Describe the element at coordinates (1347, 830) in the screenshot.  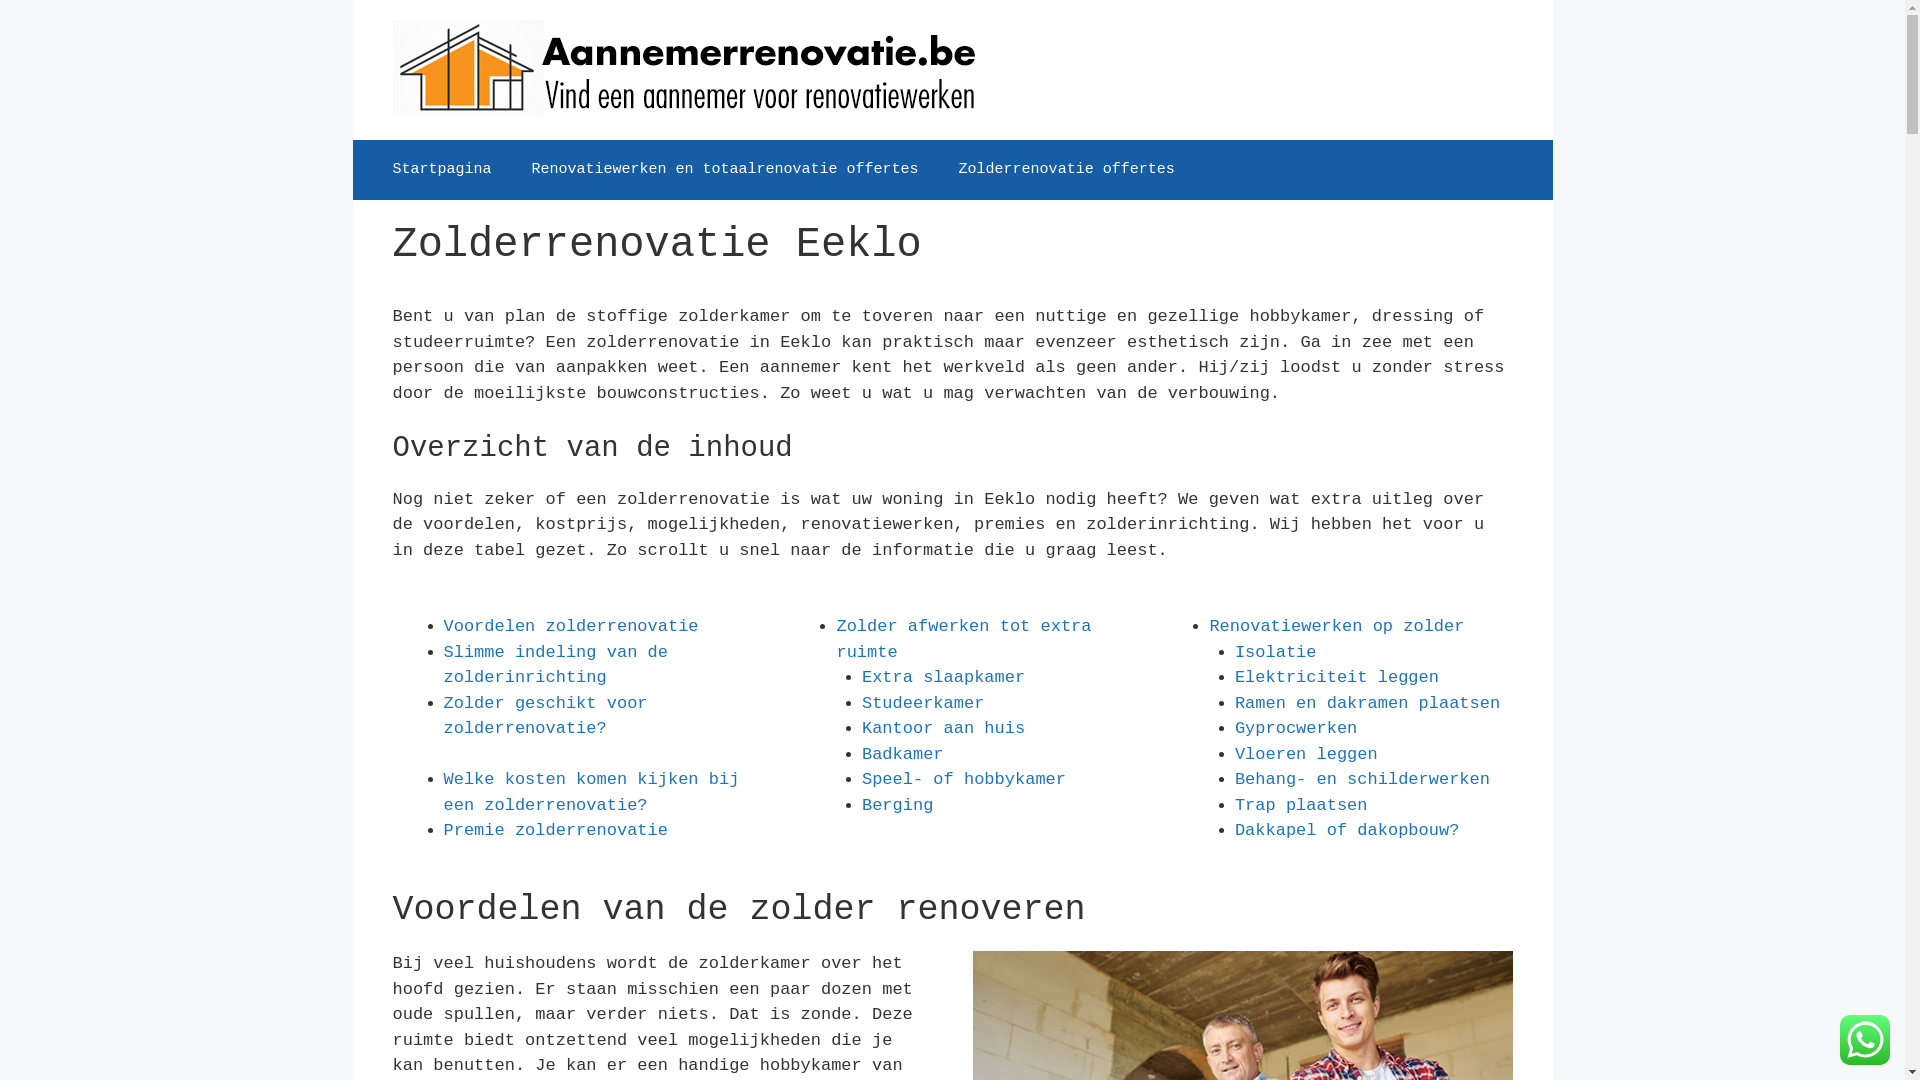
I see `Dakkapel of dakopbouw?` at that location.